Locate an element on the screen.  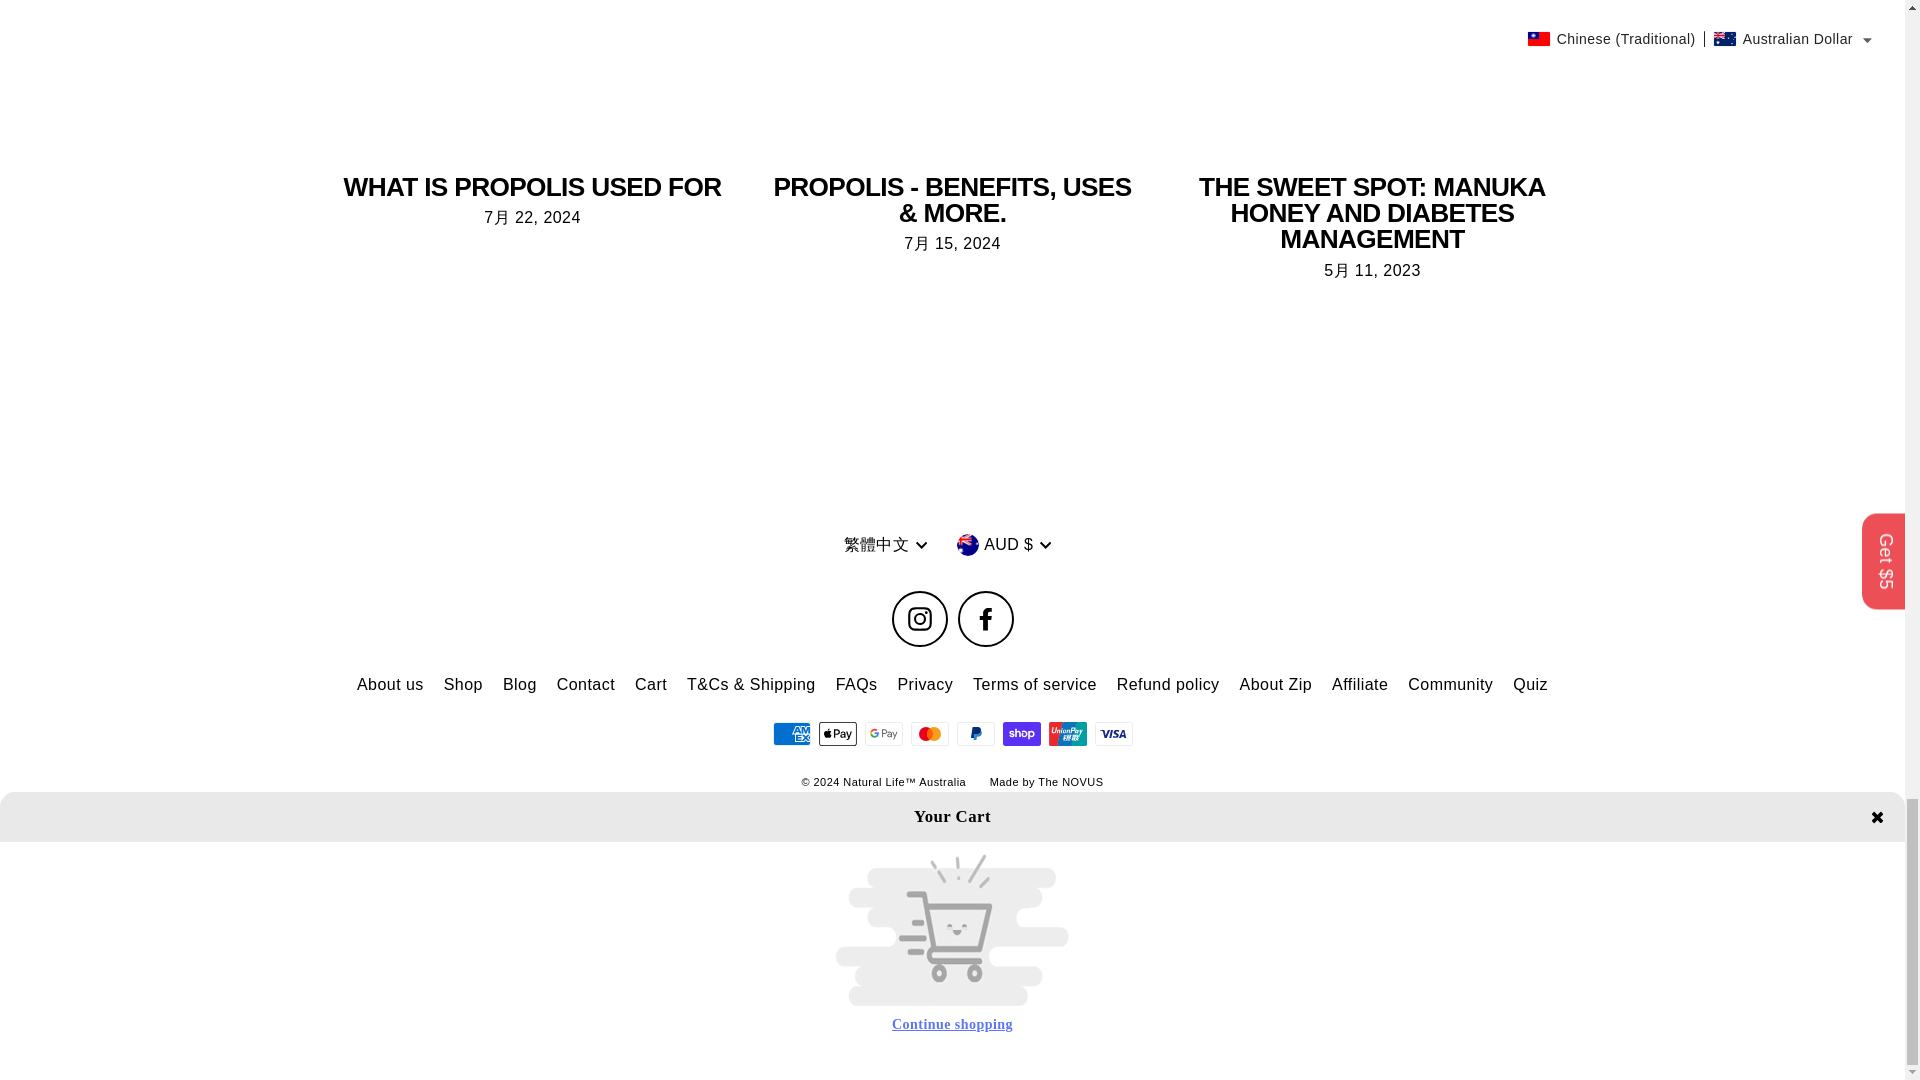
Apple Pay is located at coordinates (836, 734).